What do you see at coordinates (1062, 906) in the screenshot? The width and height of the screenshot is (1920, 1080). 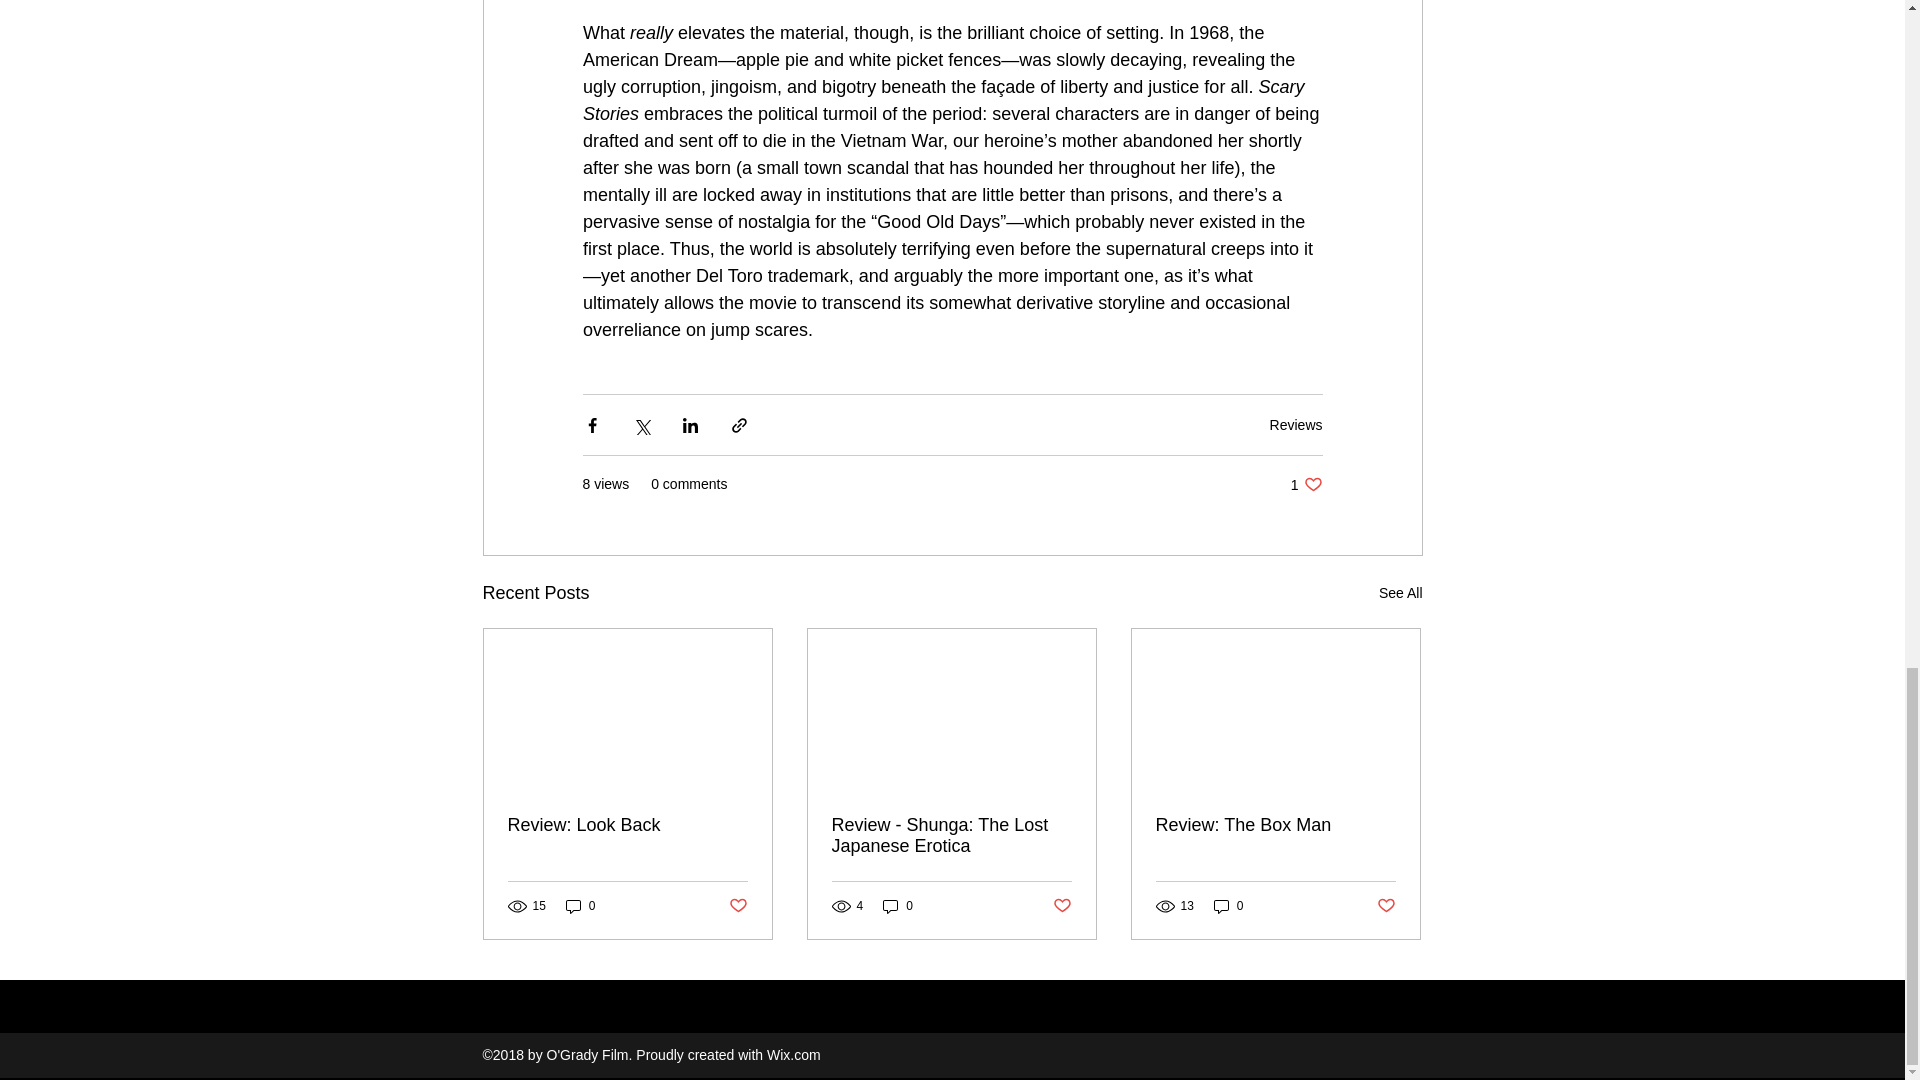 I see `Post not marked as liked` at bounding box center [1062, 906].